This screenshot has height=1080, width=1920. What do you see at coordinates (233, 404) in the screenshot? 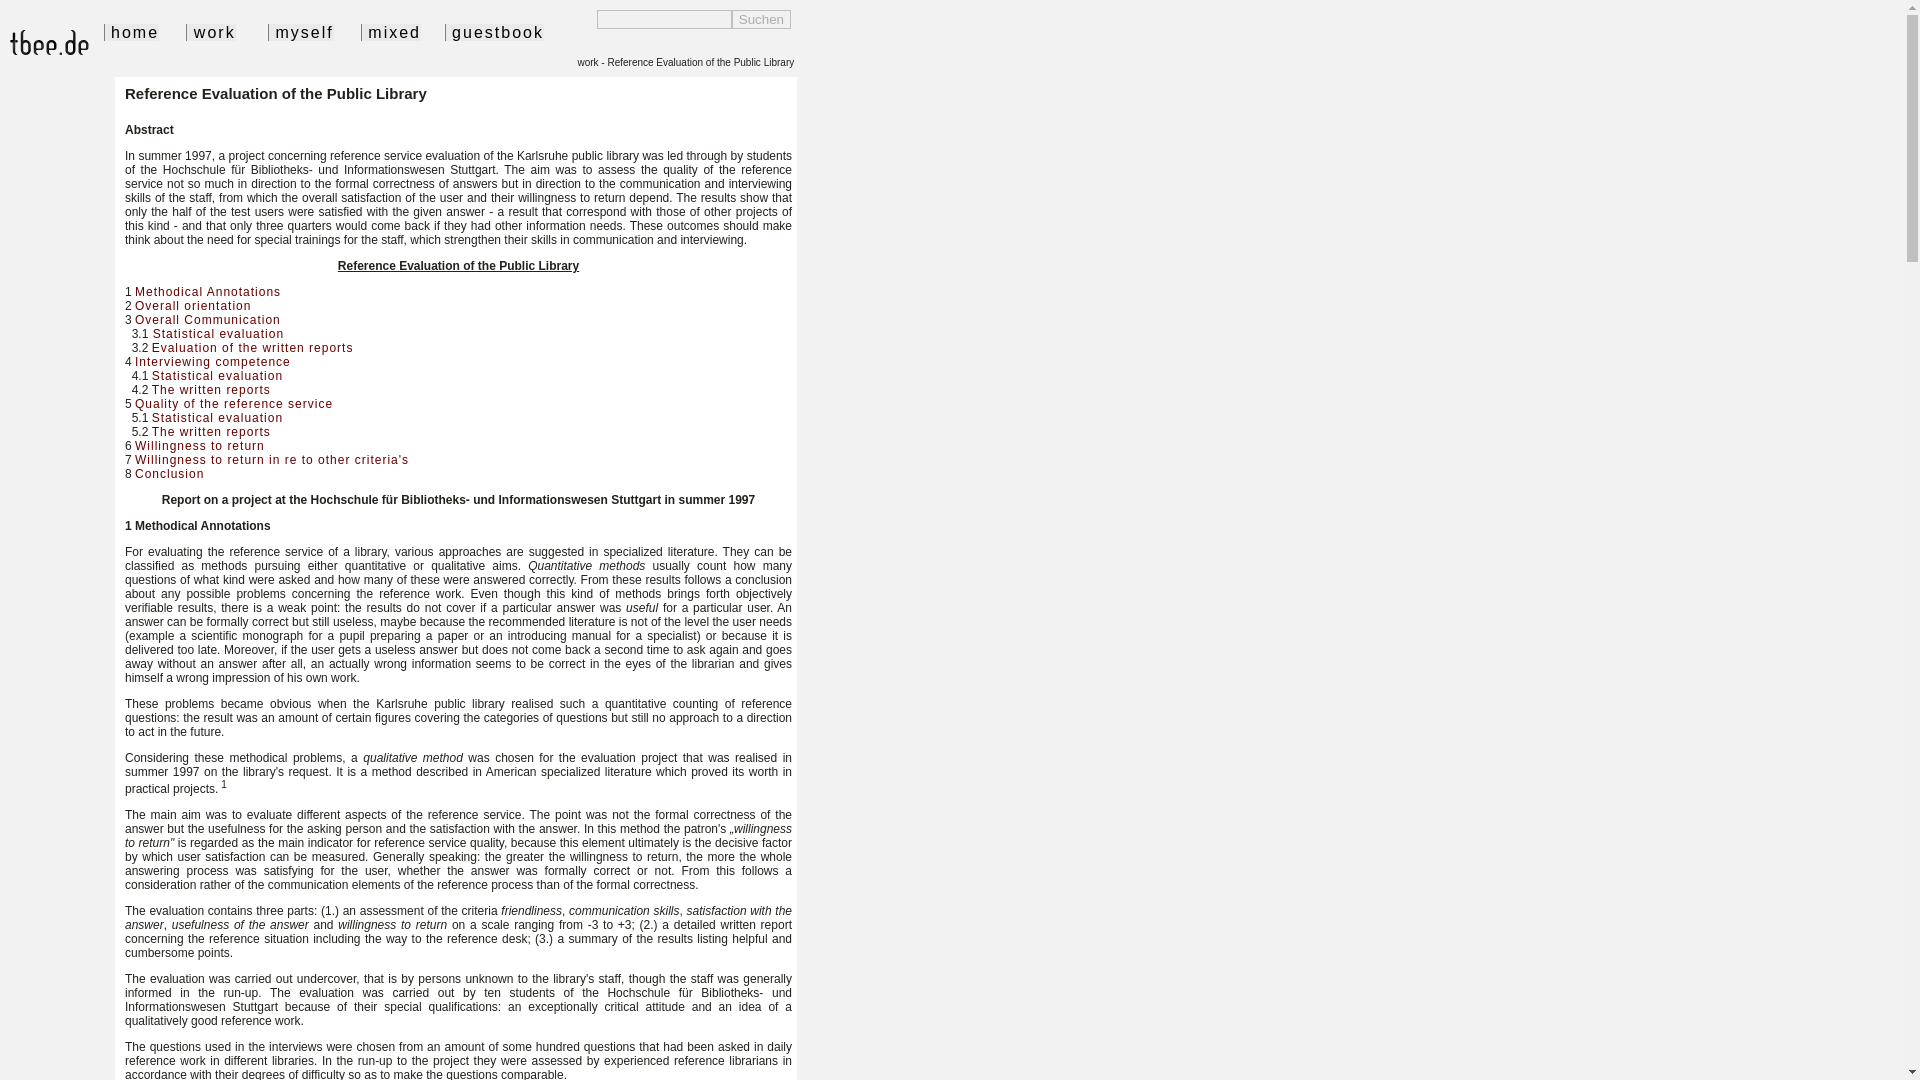
I see `Quality of the reference service` at bounding box center [233, 404].